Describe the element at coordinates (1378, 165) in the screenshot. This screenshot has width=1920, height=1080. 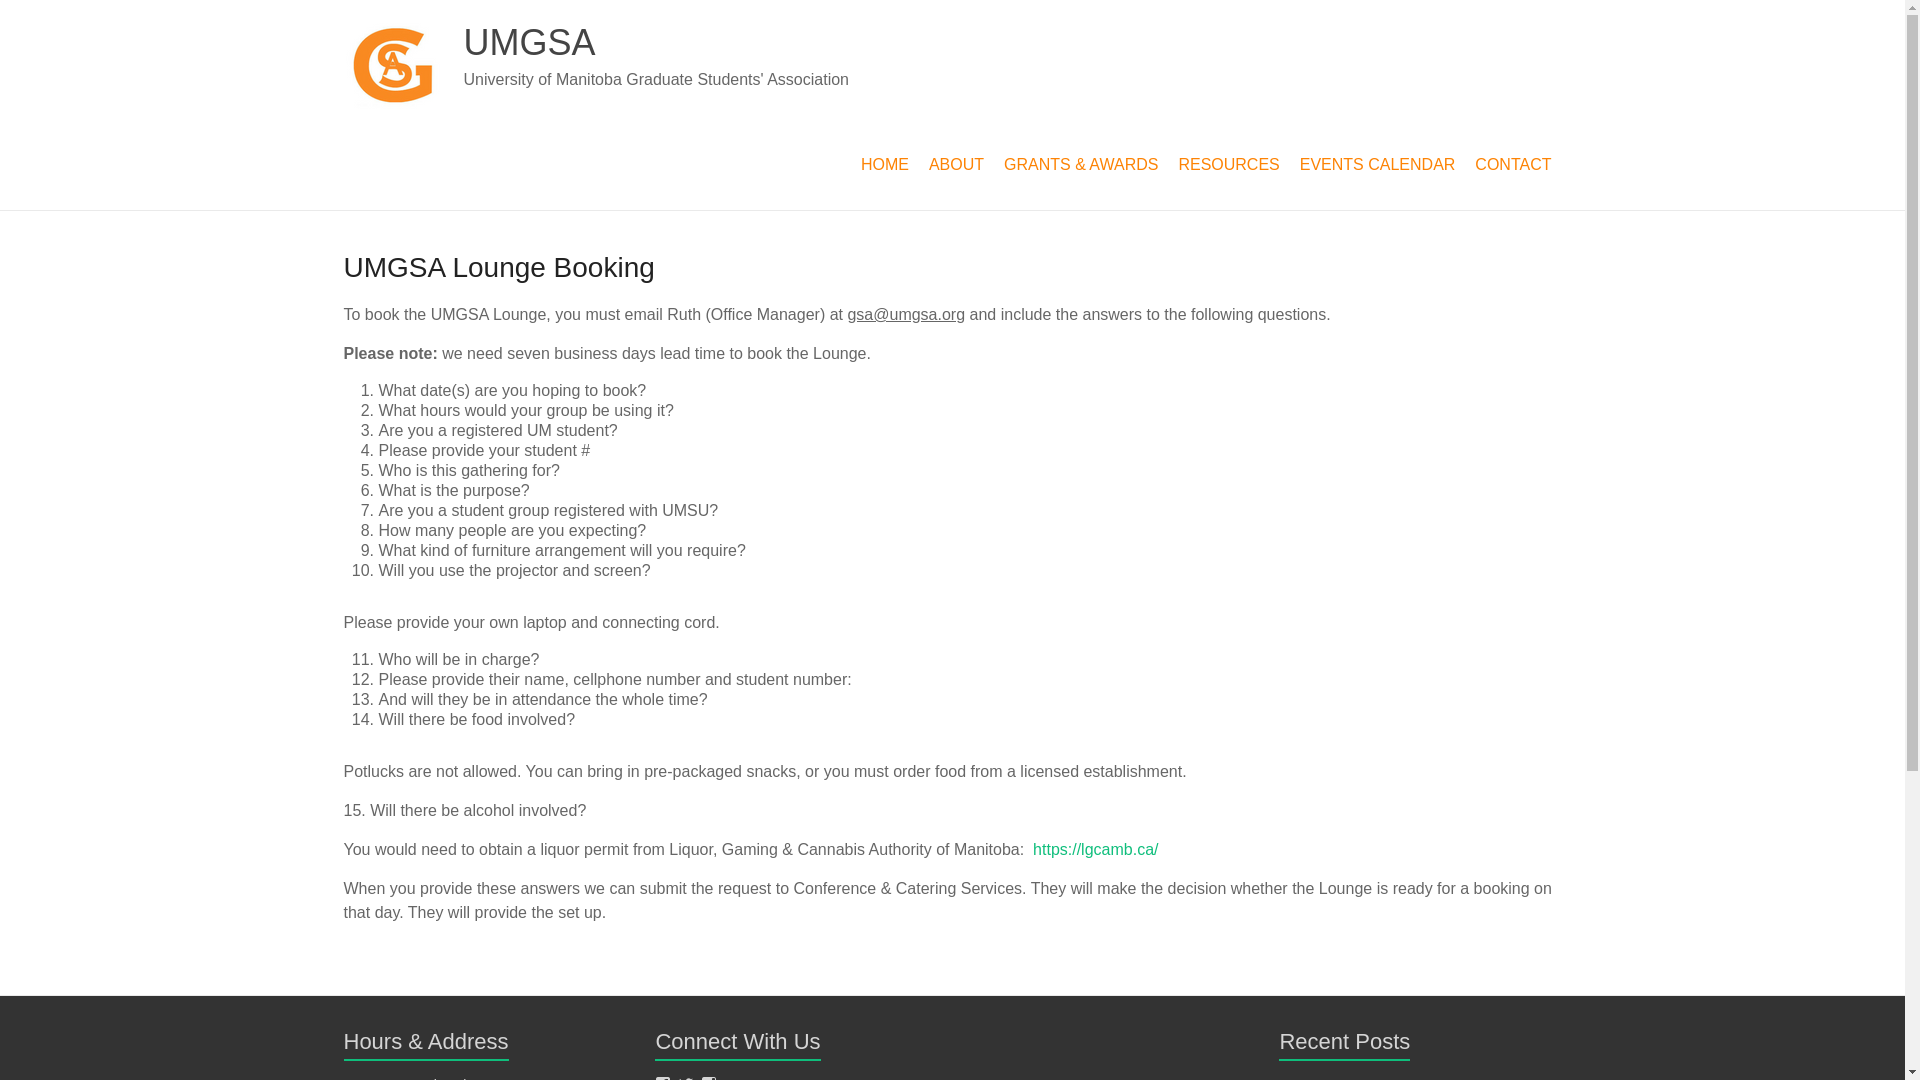
I see `EVENTS CALENDAR` at that location.